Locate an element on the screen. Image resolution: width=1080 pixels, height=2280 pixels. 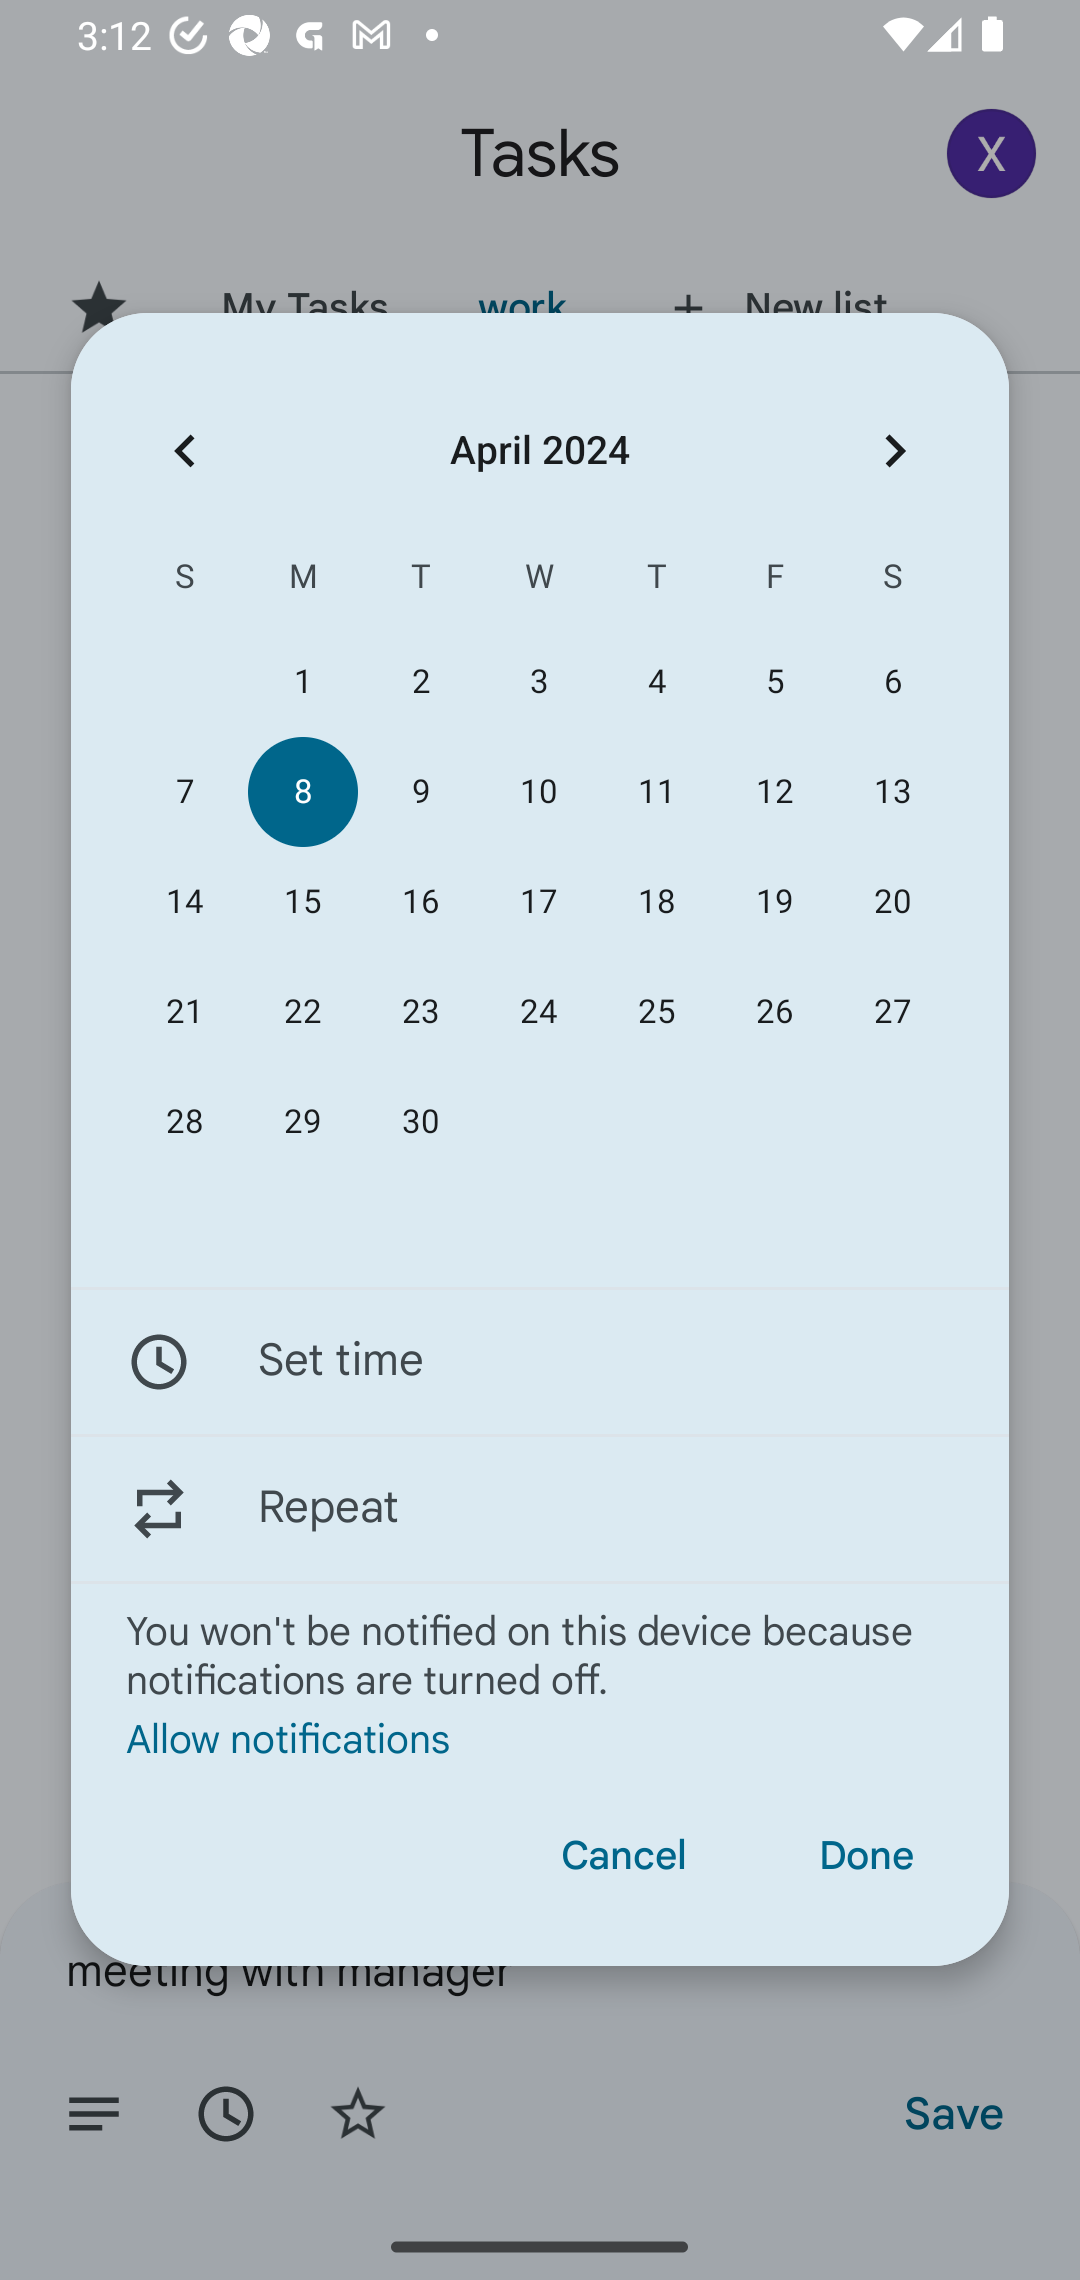
17 17 April 2024 is located at coordinates (538, 901).